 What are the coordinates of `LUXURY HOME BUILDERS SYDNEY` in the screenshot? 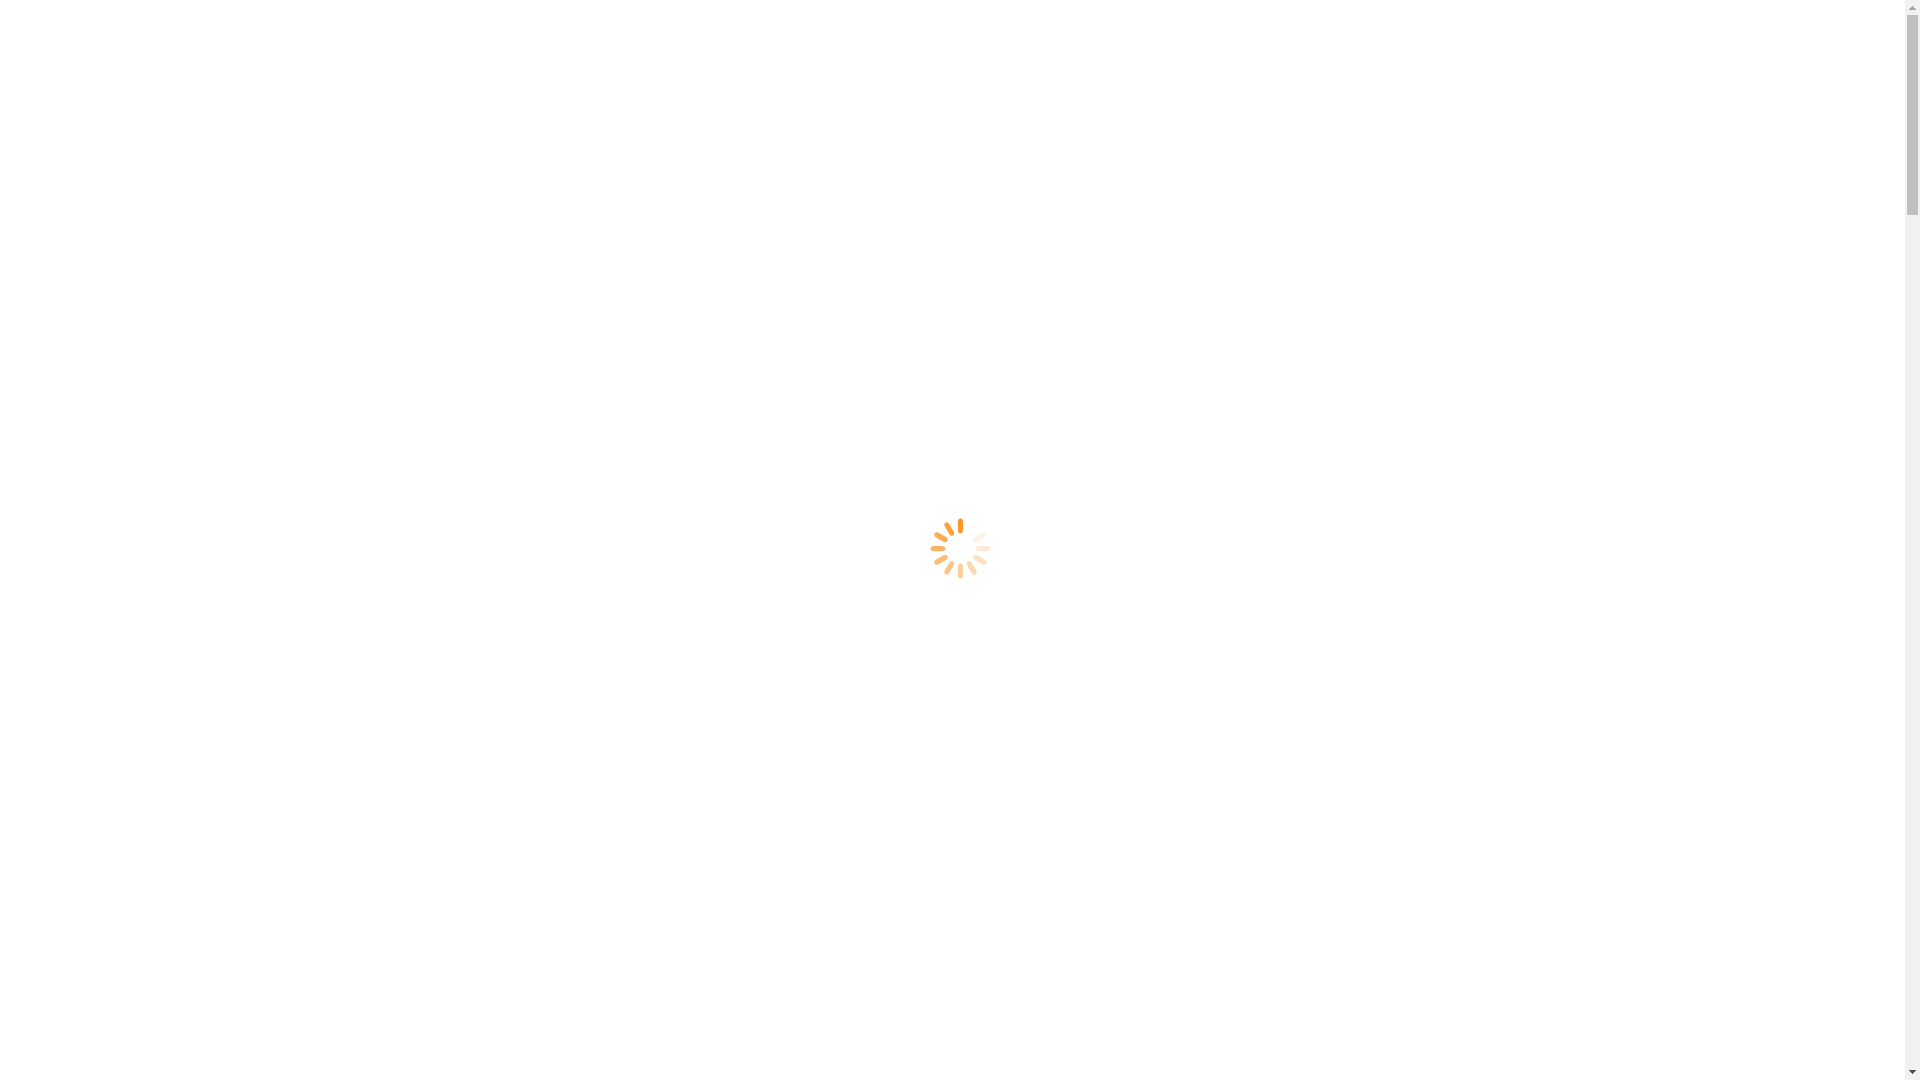 It's located at (222, 354).